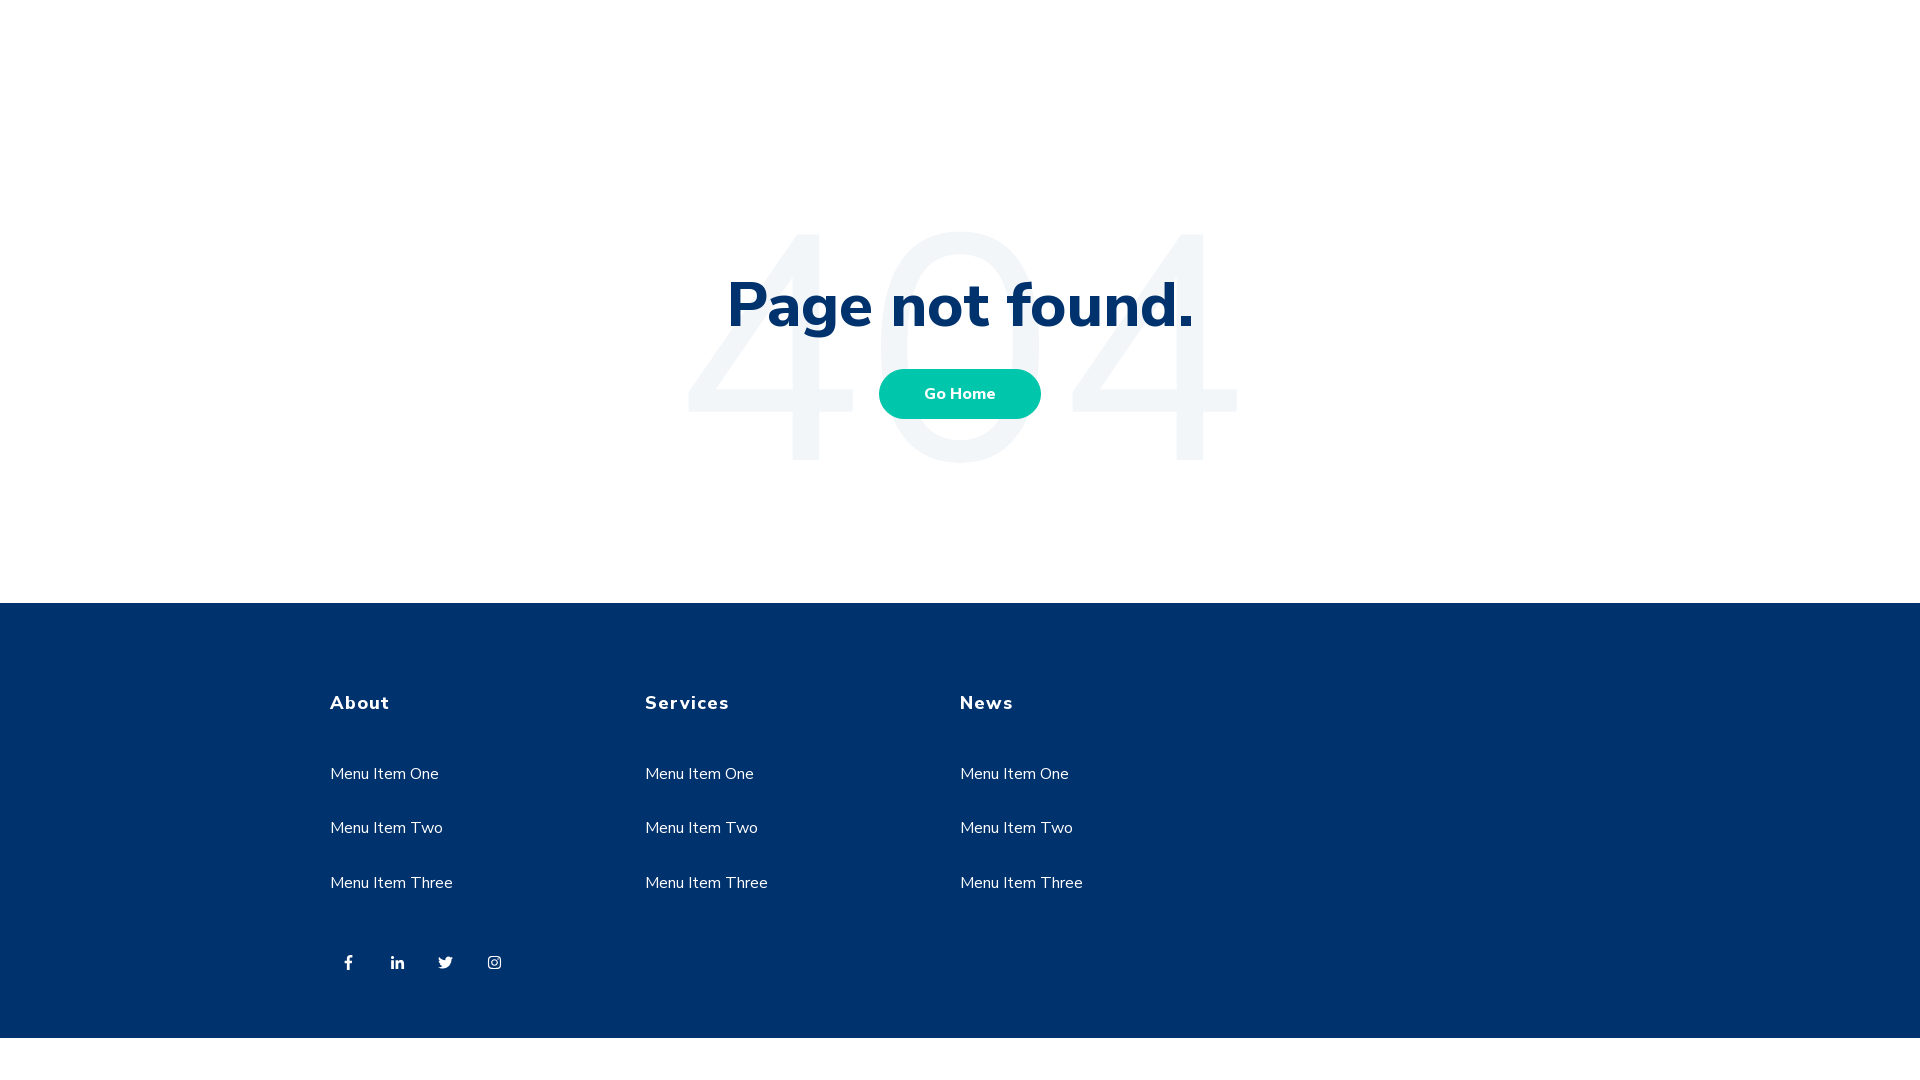  I want to click on Follow us on Twitter, so click(452, 968).